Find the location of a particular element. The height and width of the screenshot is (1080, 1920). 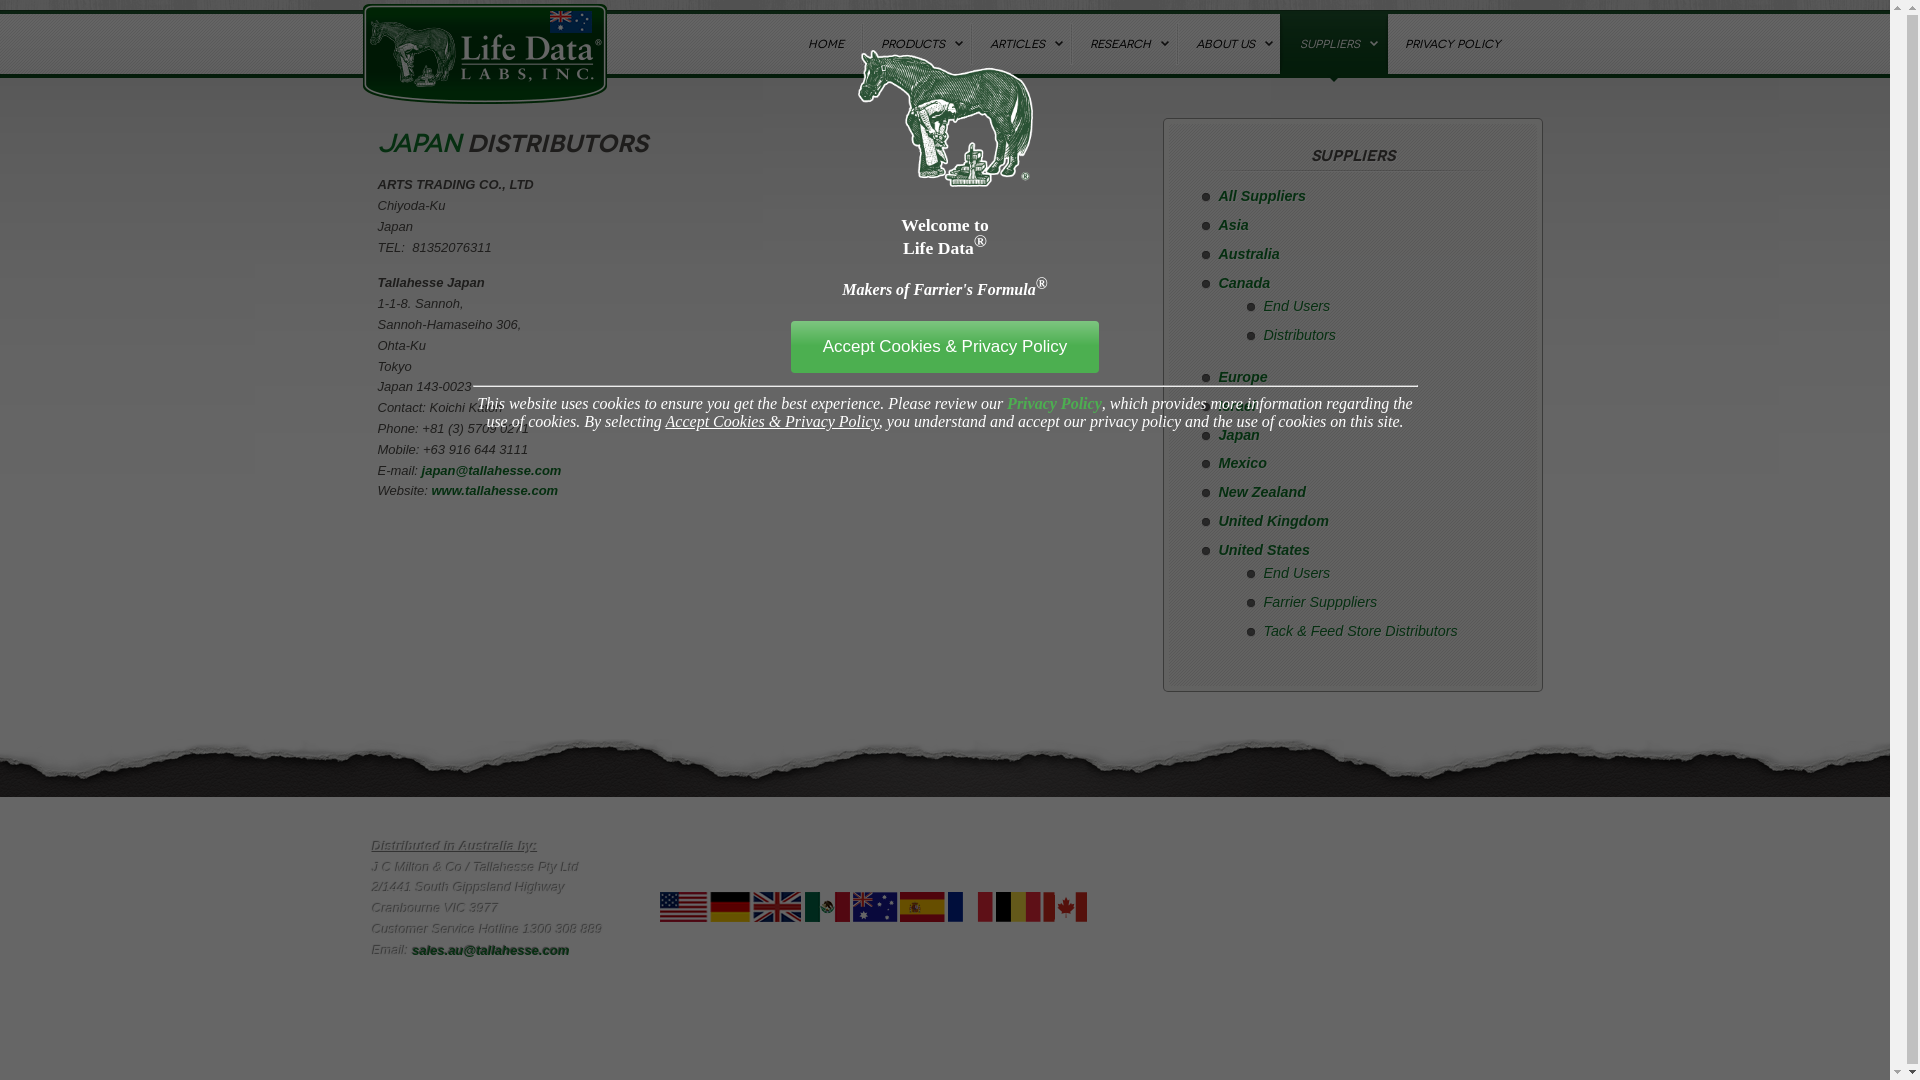

HOME is located at coordinates (824, 44).